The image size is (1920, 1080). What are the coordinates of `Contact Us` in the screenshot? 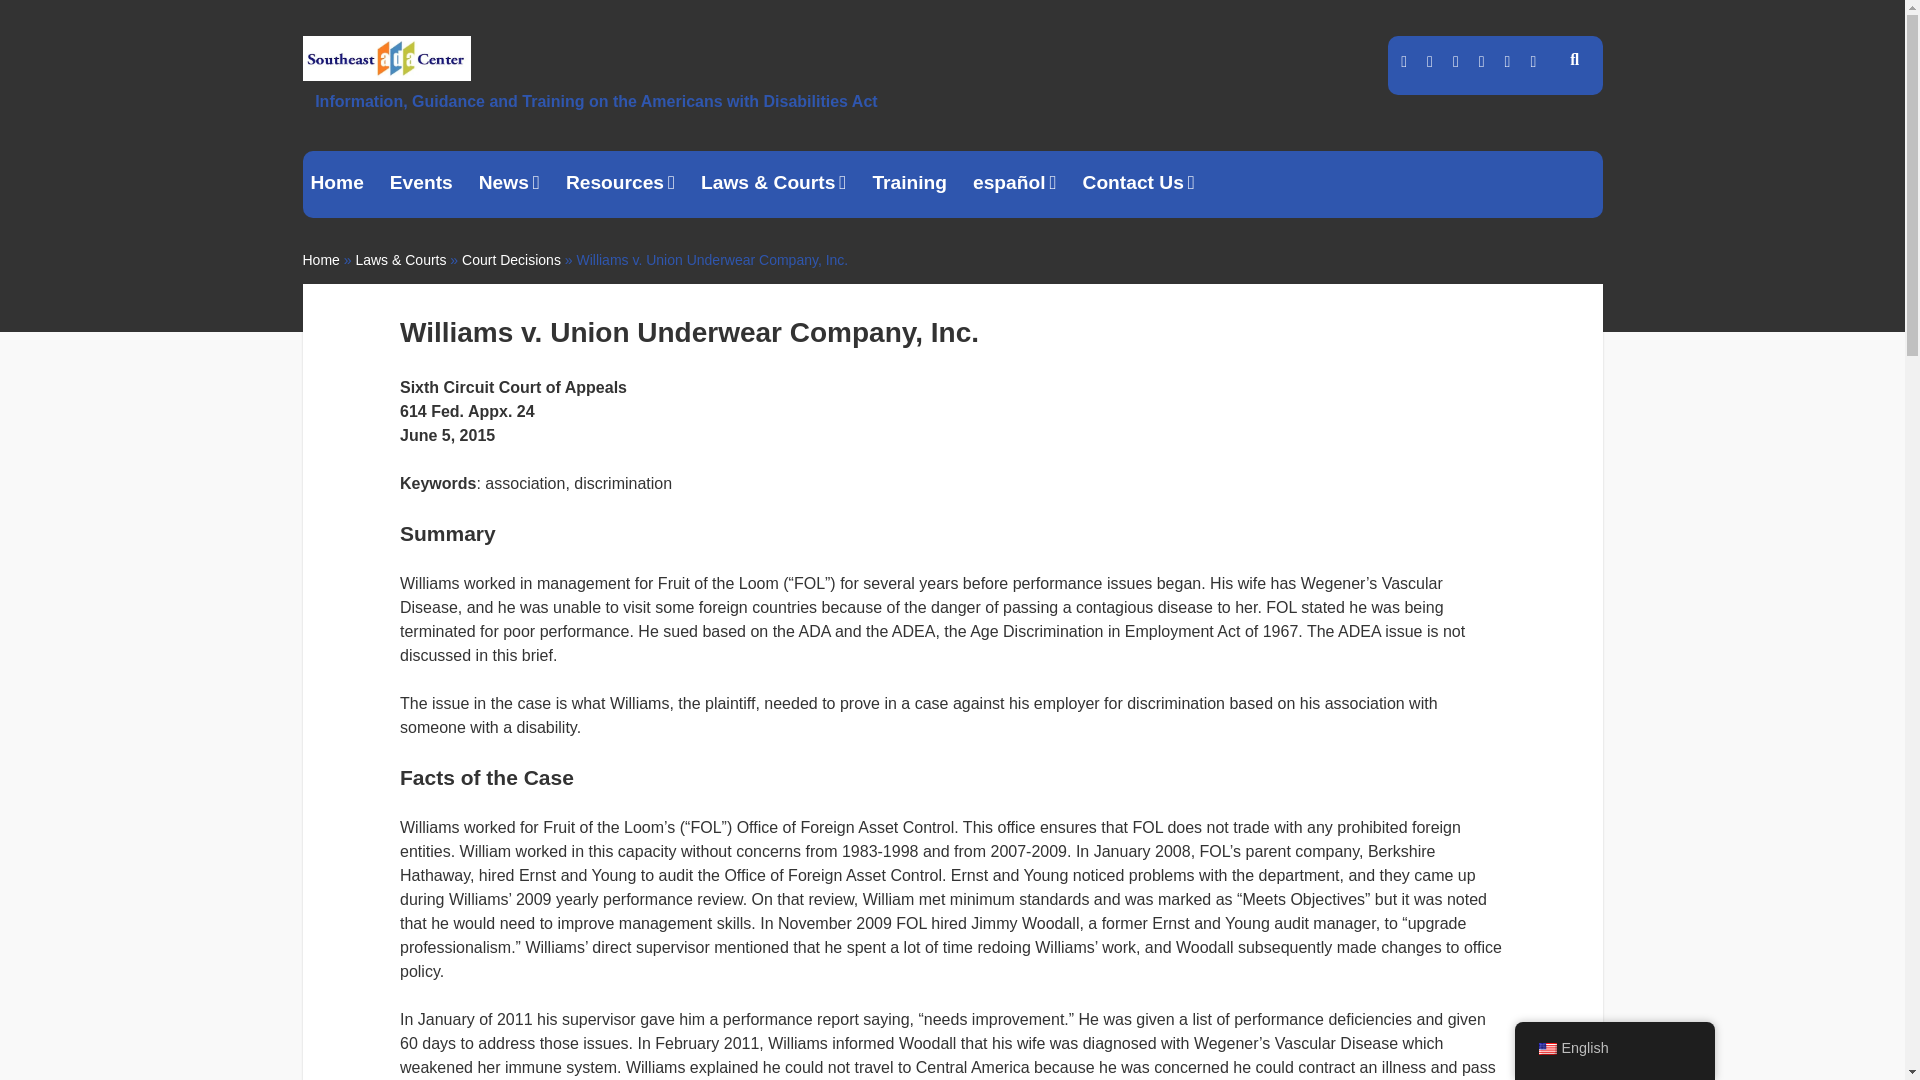 It's located at (1139, 184).